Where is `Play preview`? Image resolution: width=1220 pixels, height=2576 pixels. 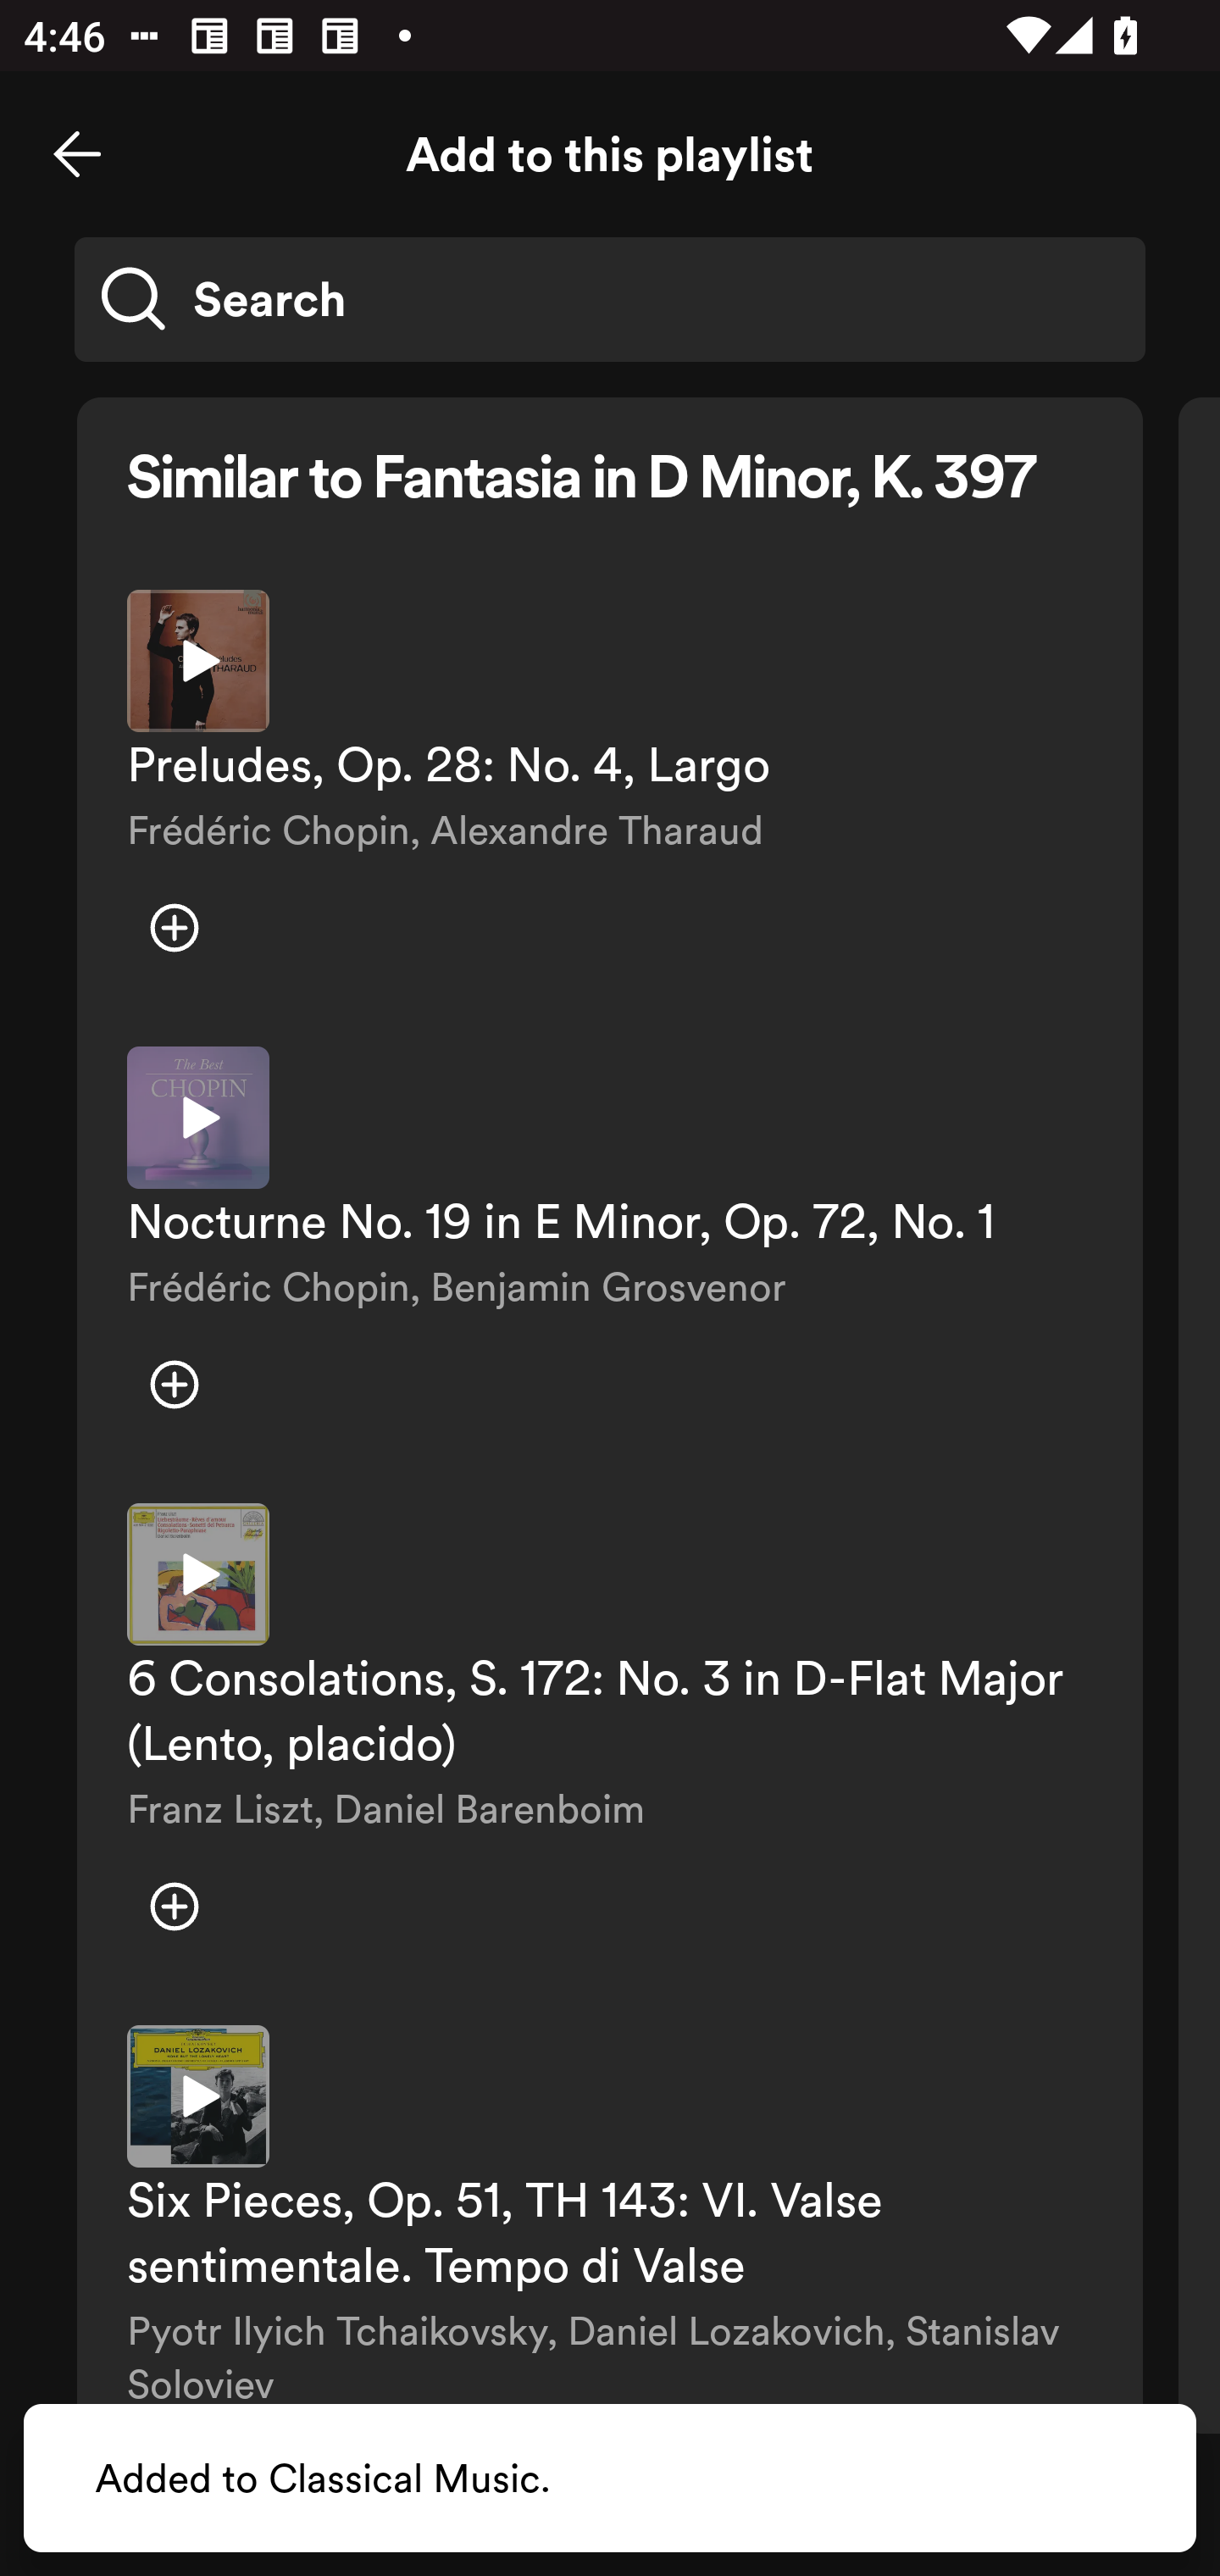 Play preview is located at coordinates (198, 1118).